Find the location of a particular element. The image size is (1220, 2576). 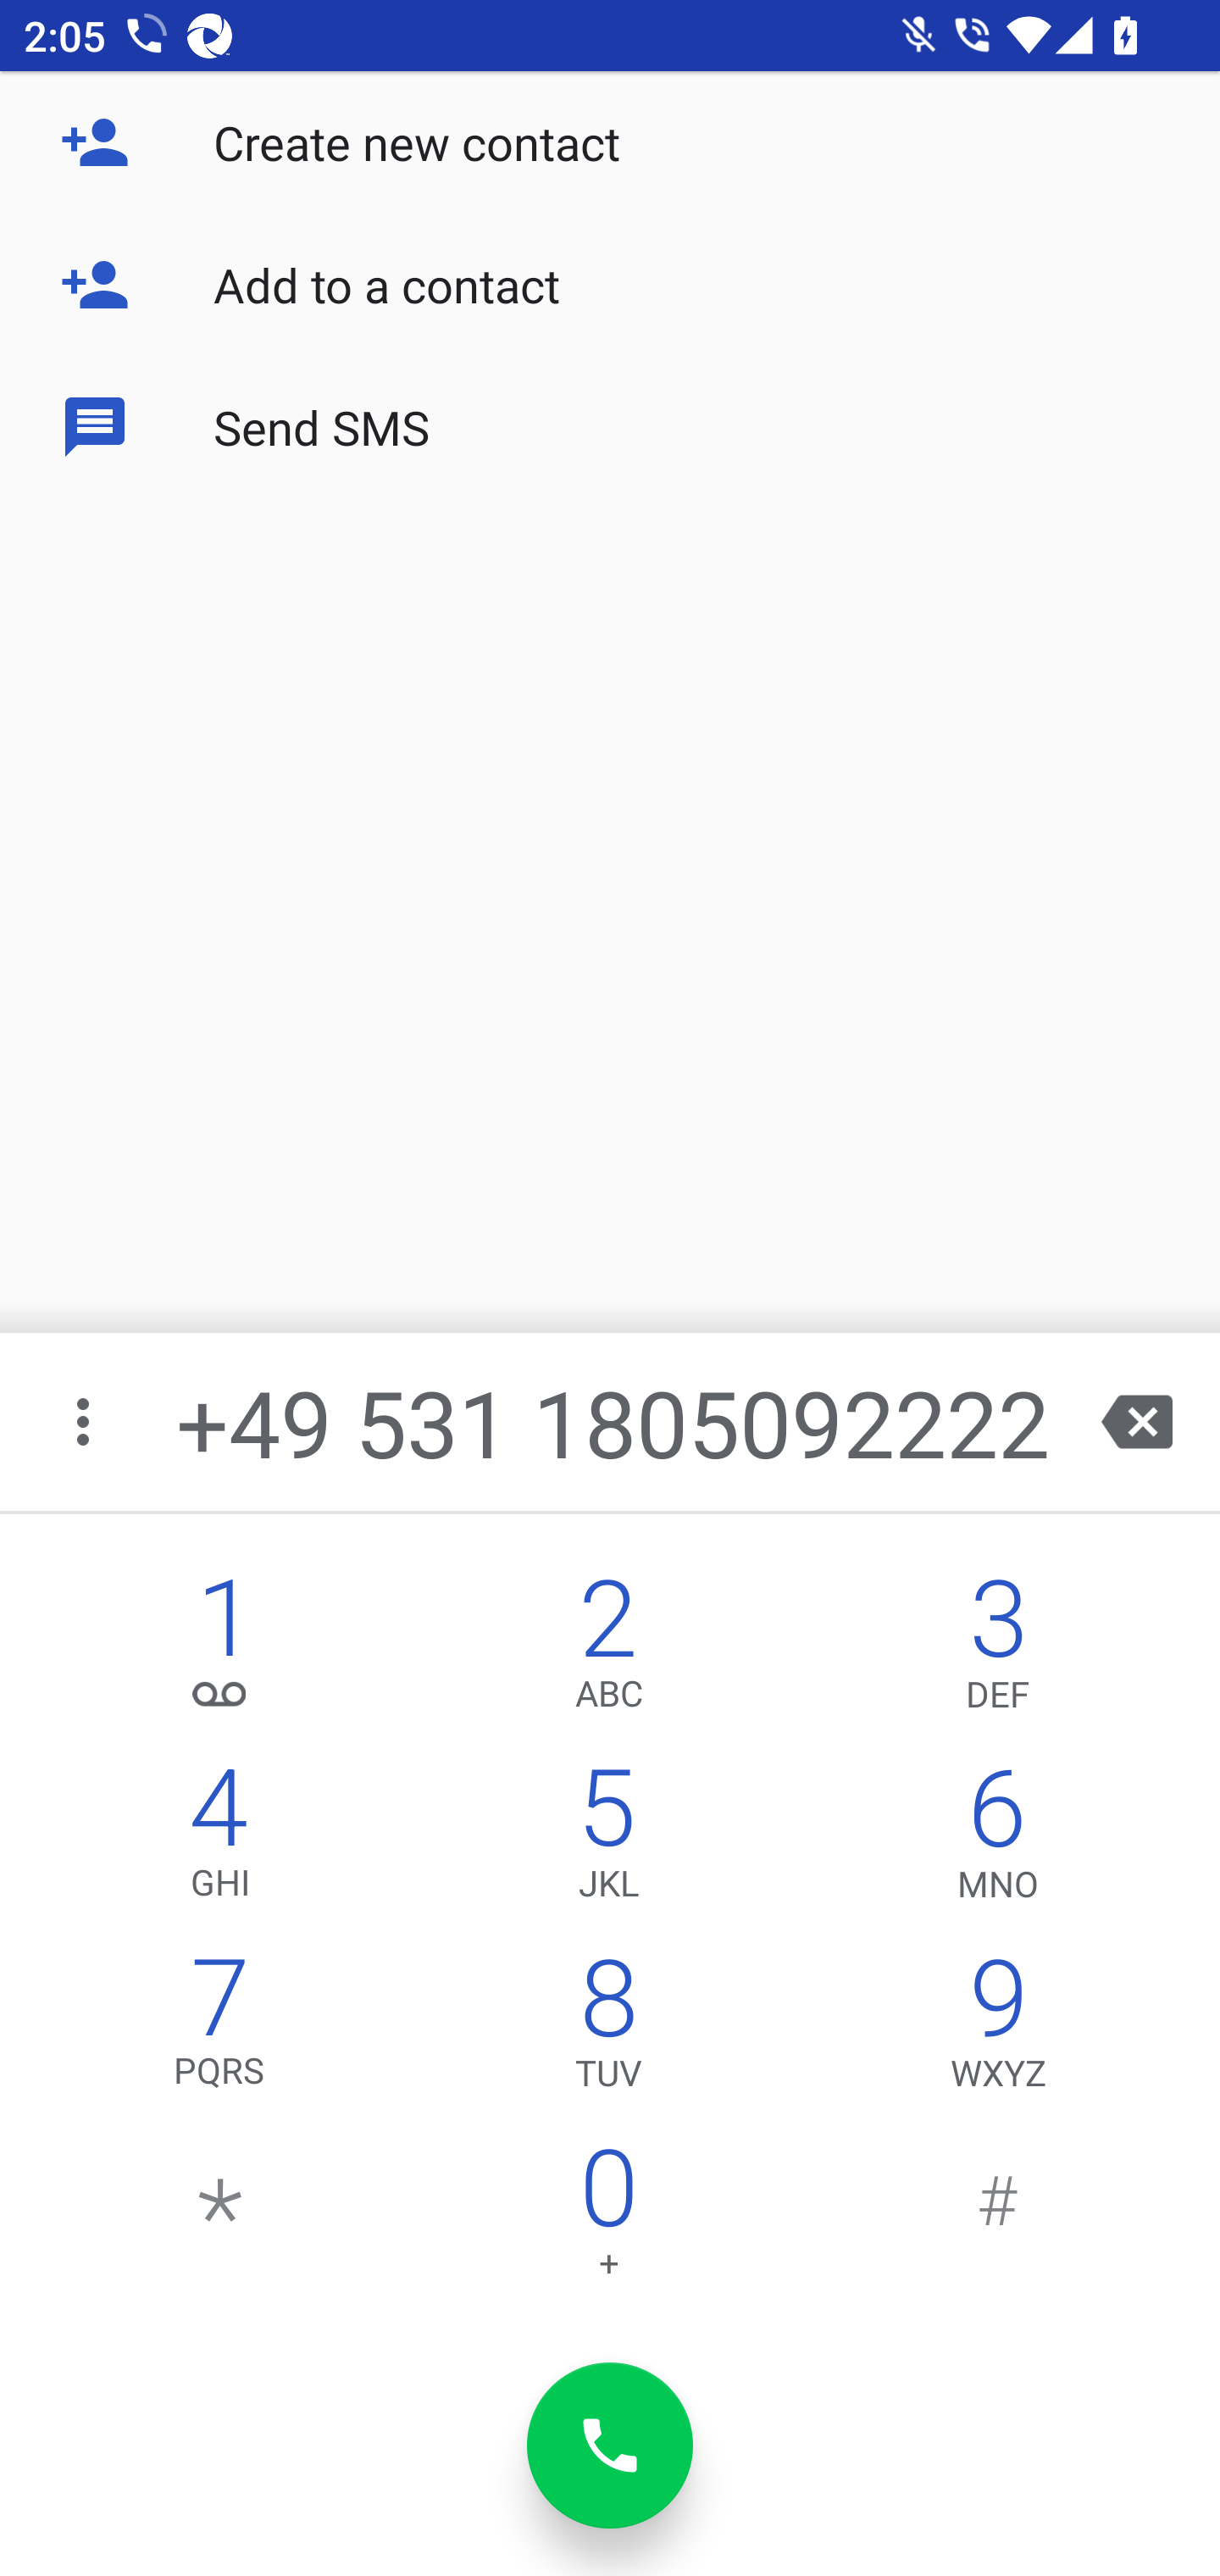

7,PQRS 7 PQRS is located at coordinates (220, 2030).